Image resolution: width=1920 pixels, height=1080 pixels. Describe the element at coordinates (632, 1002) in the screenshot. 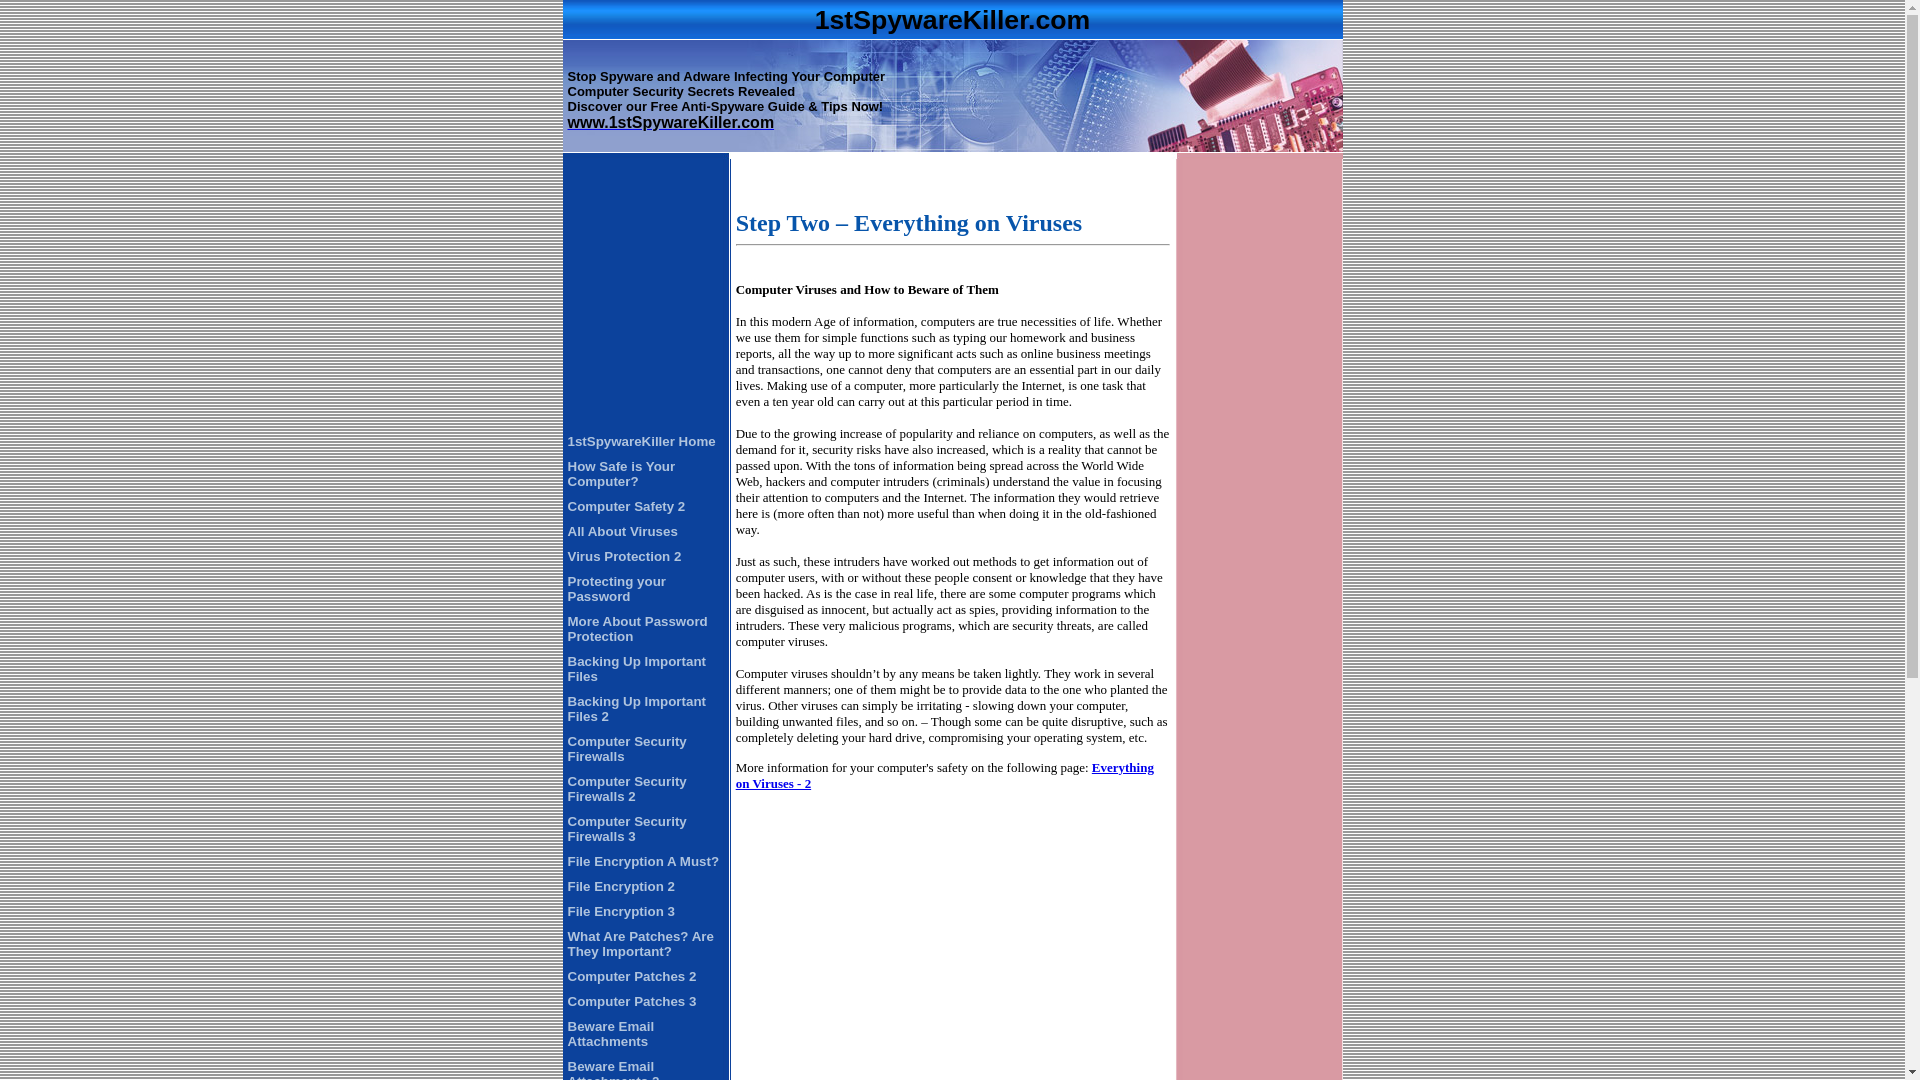

I see `Computer Patches 3` at that location.